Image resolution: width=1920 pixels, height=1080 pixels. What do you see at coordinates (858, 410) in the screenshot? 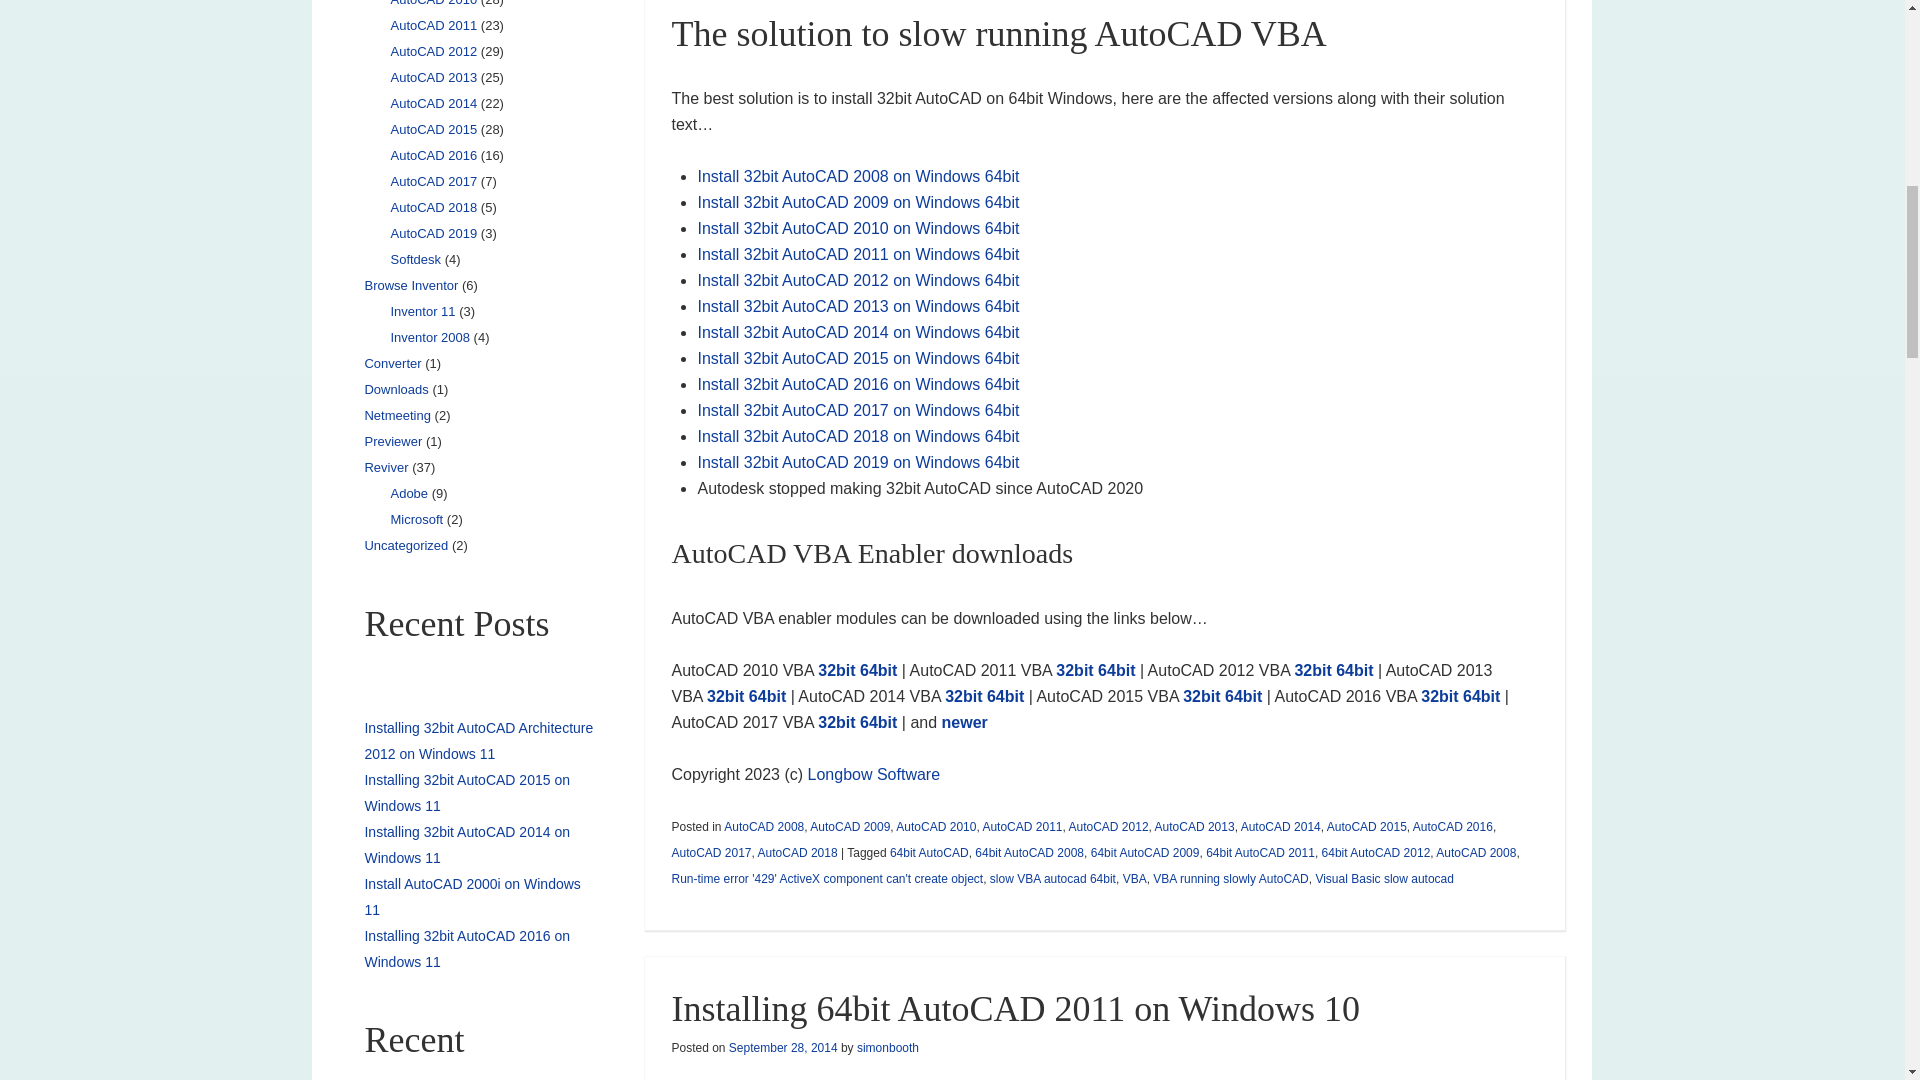
I see `Install 32bit AutoCAD 2017 on Windows 64bit` at bounding box center [858, 410].